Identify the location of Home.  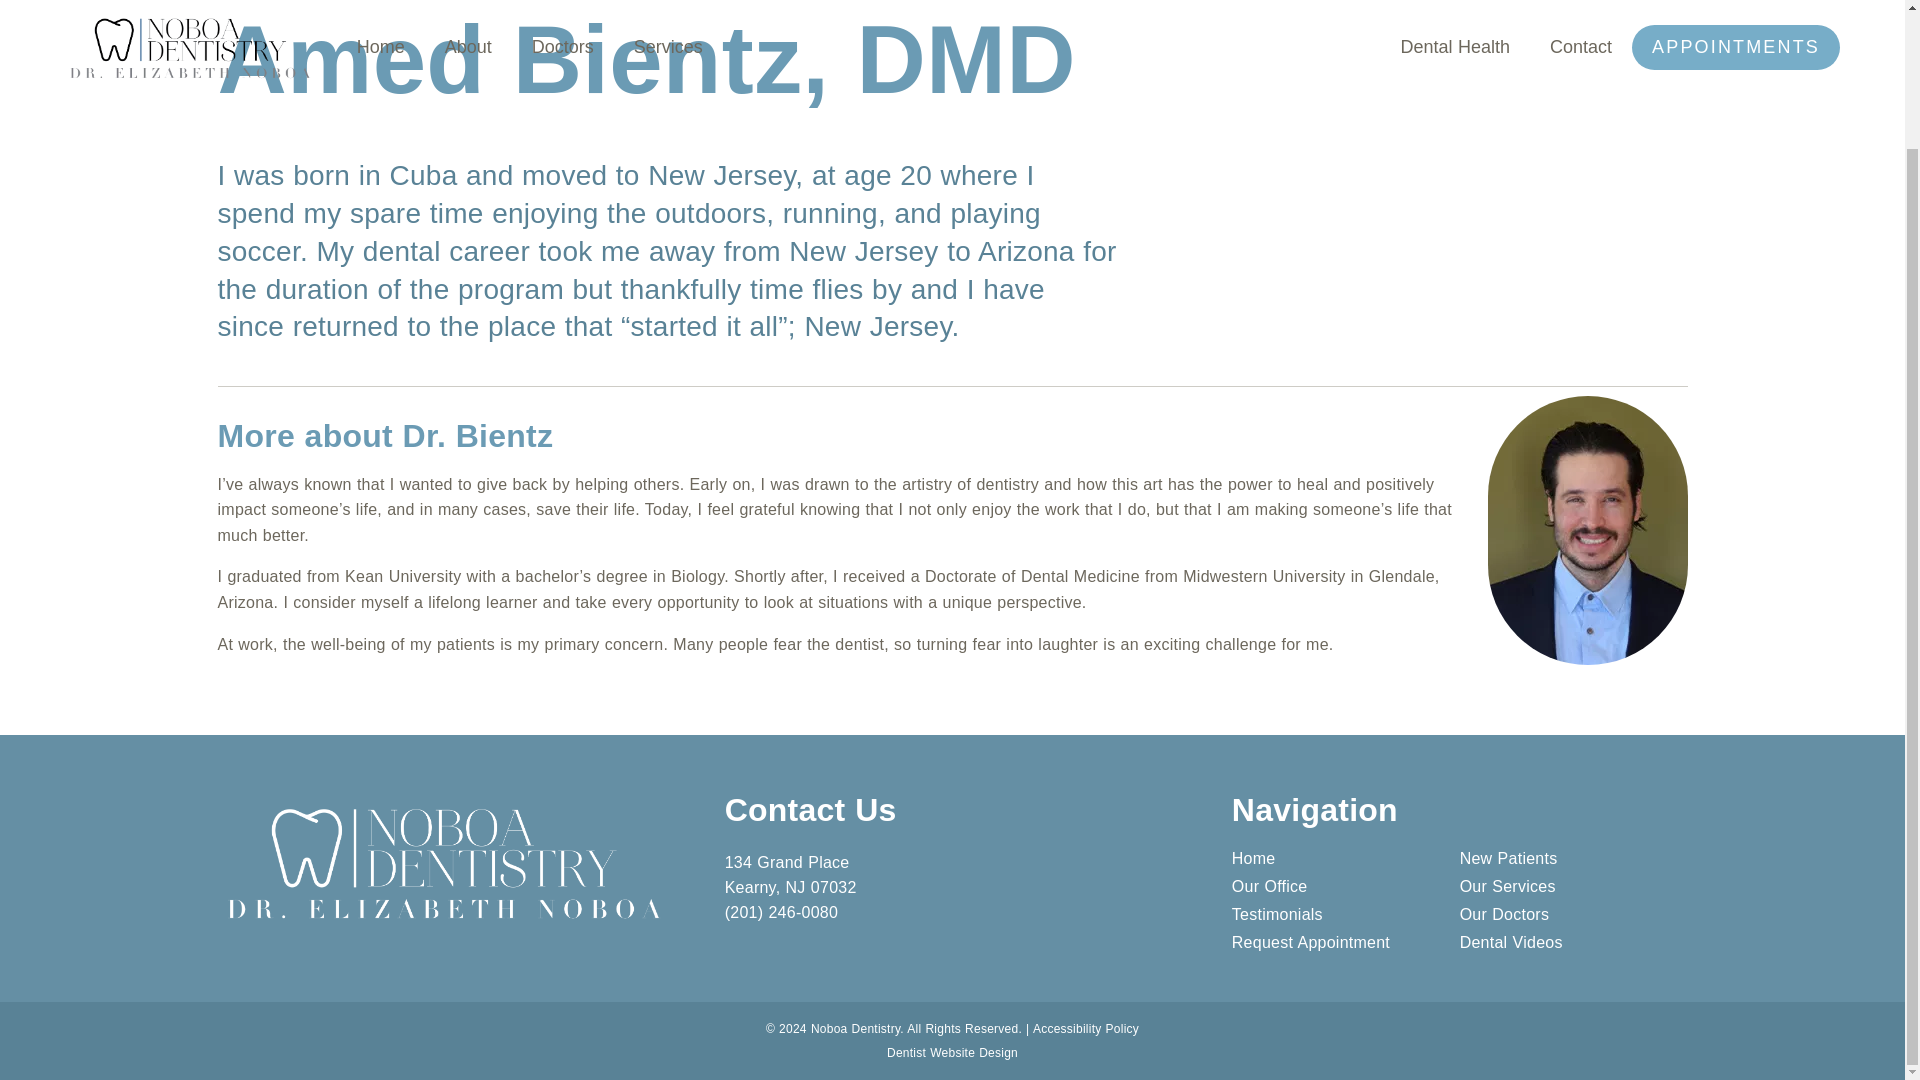
(1346, 858).